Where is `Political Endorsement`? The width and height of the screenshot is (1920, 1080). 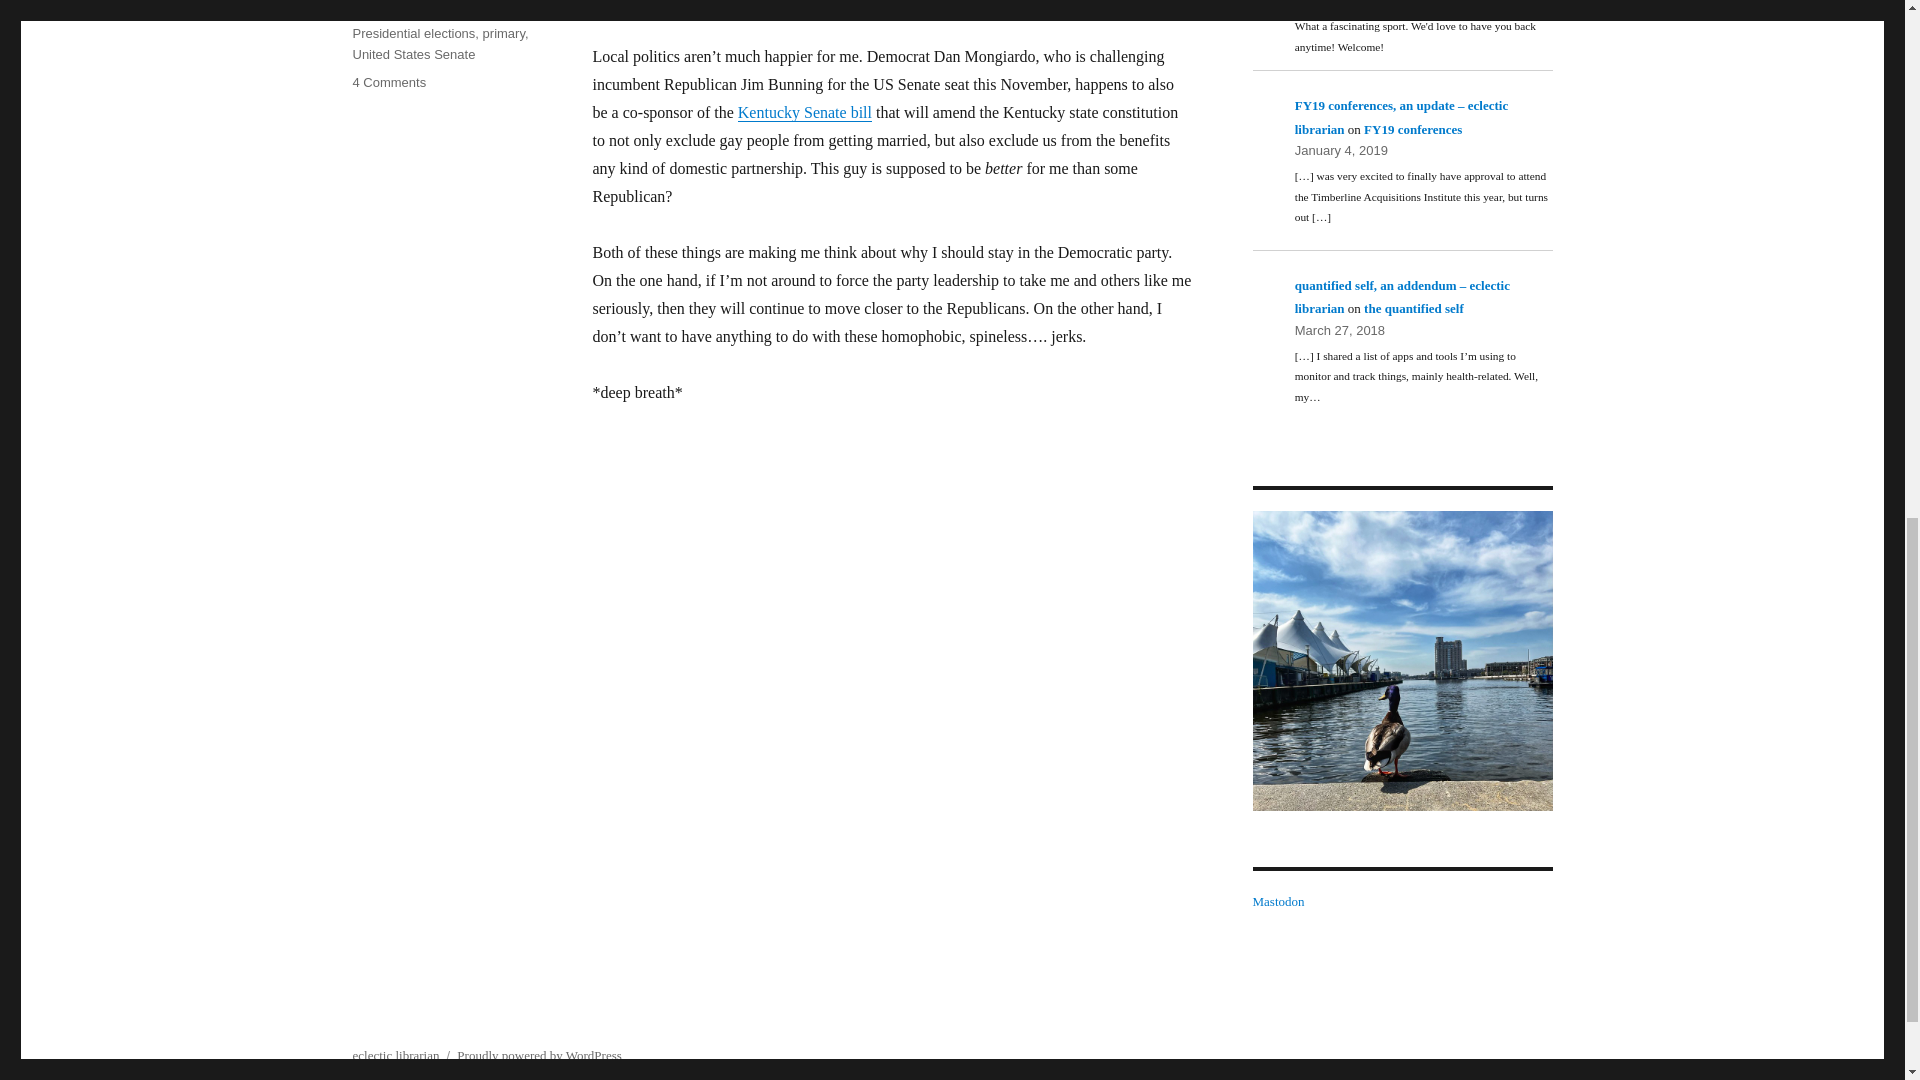 Political Endorsement is located at coordinates (414, 12).